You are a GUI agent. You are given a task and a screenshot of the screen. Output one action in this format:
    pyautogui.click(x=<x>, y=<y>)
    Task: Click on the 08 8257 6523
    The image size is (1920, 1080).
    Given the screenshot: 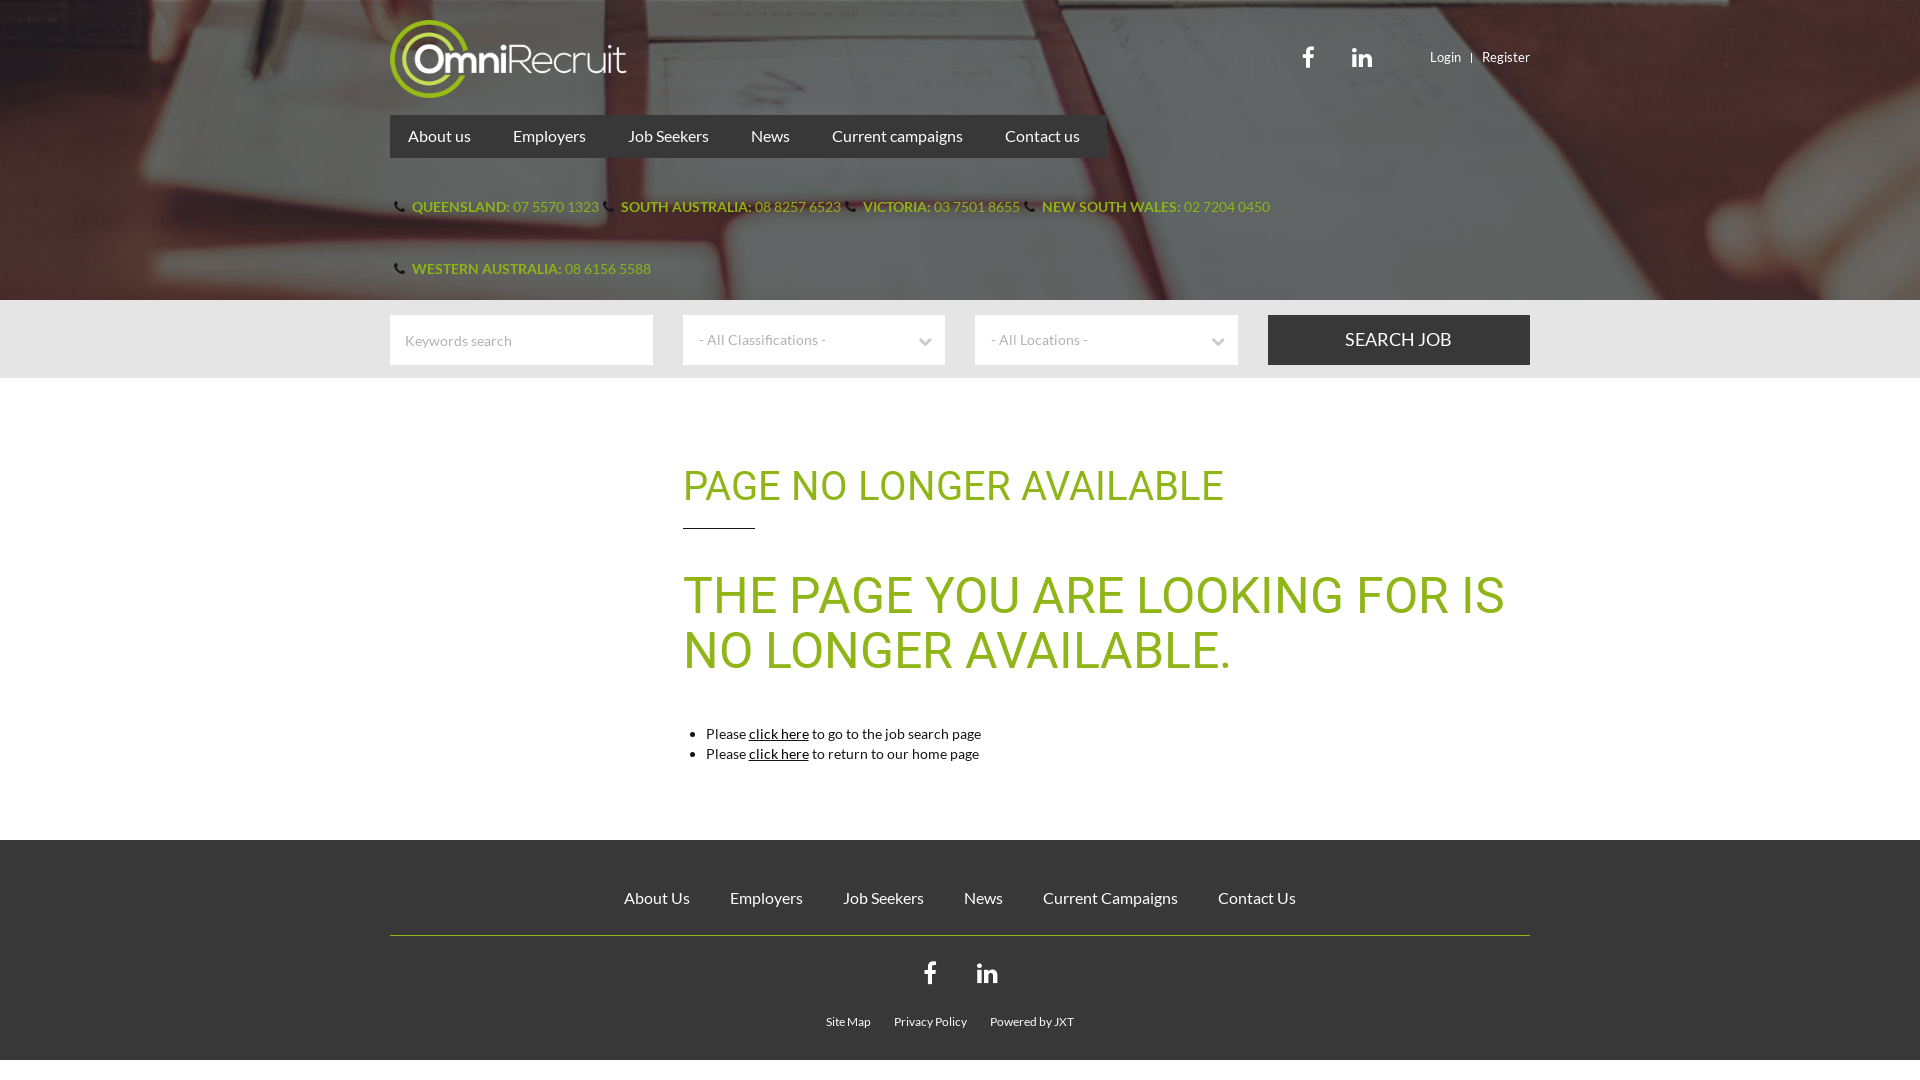 What is the action you would take?
    pyautogui.click(x=798, y=206)
    